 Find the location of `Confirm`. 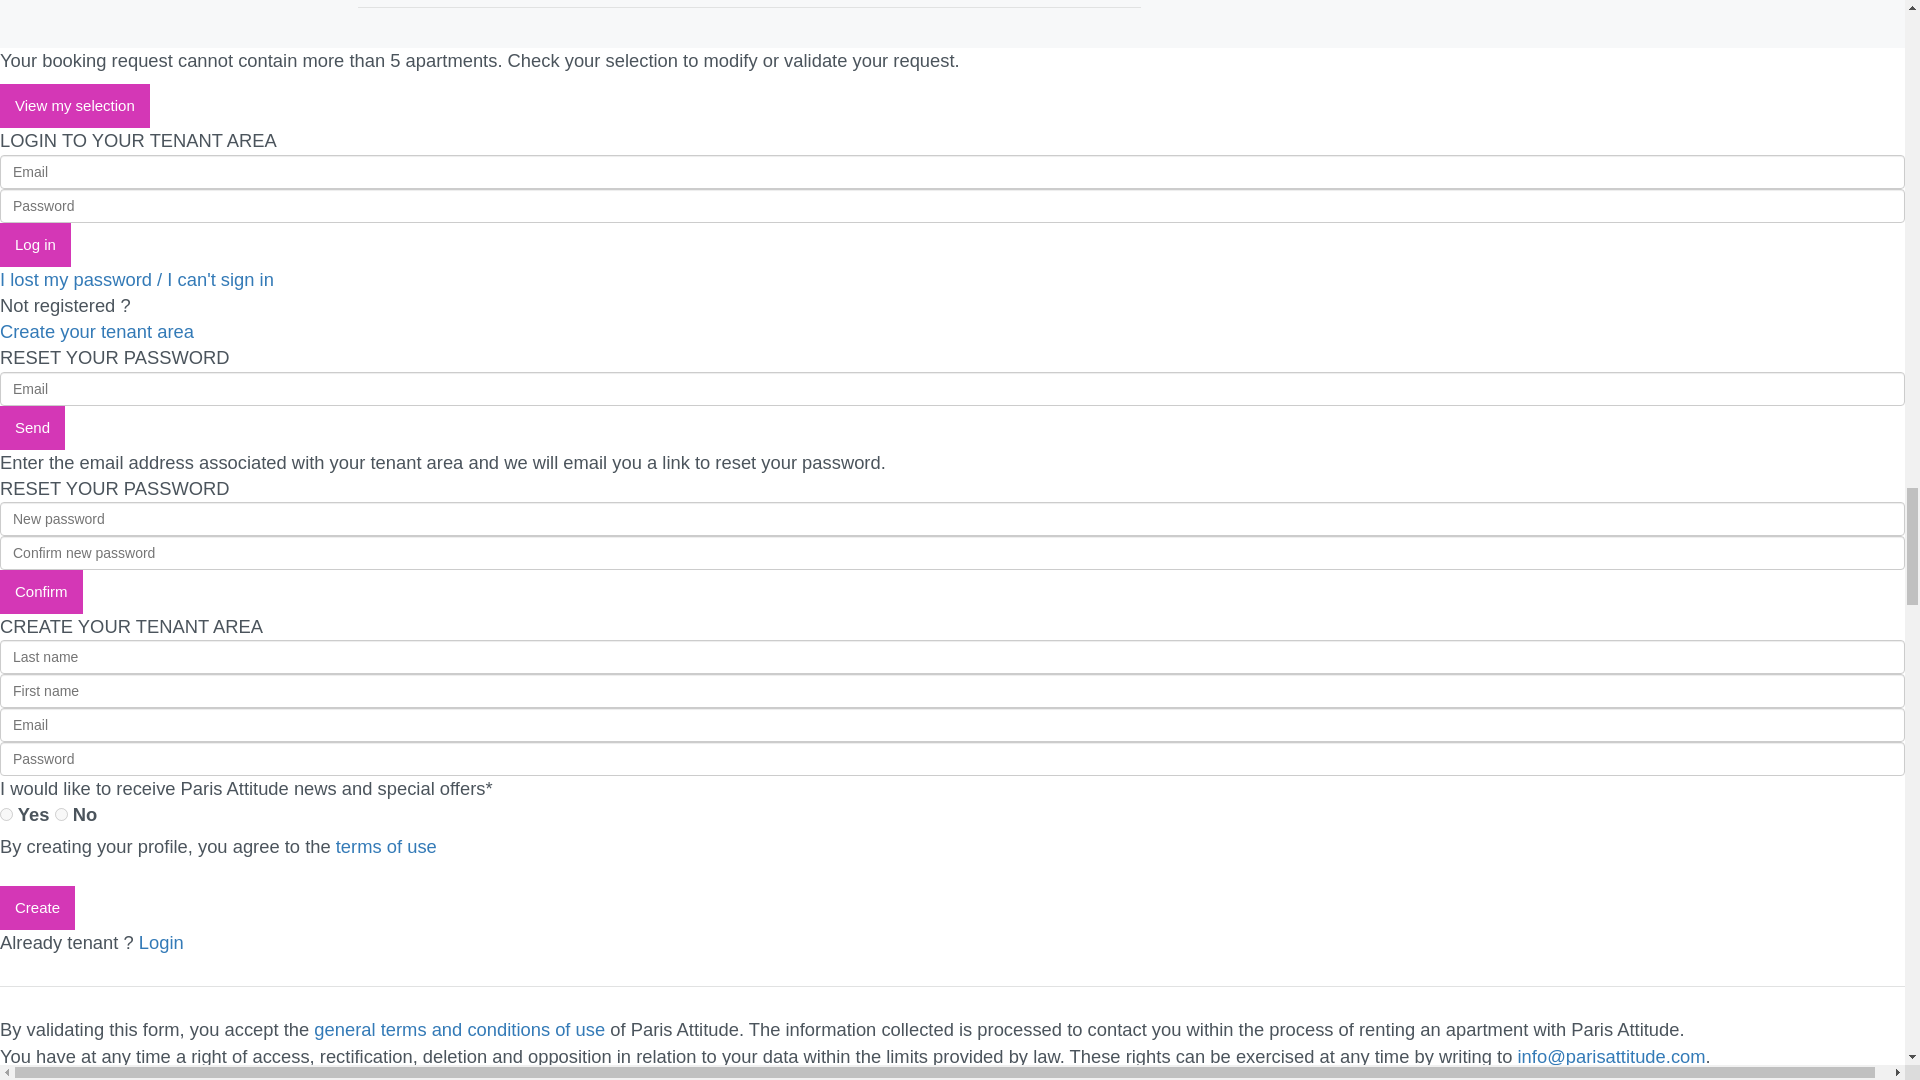

Confirm is located at coordinates (41, 592).